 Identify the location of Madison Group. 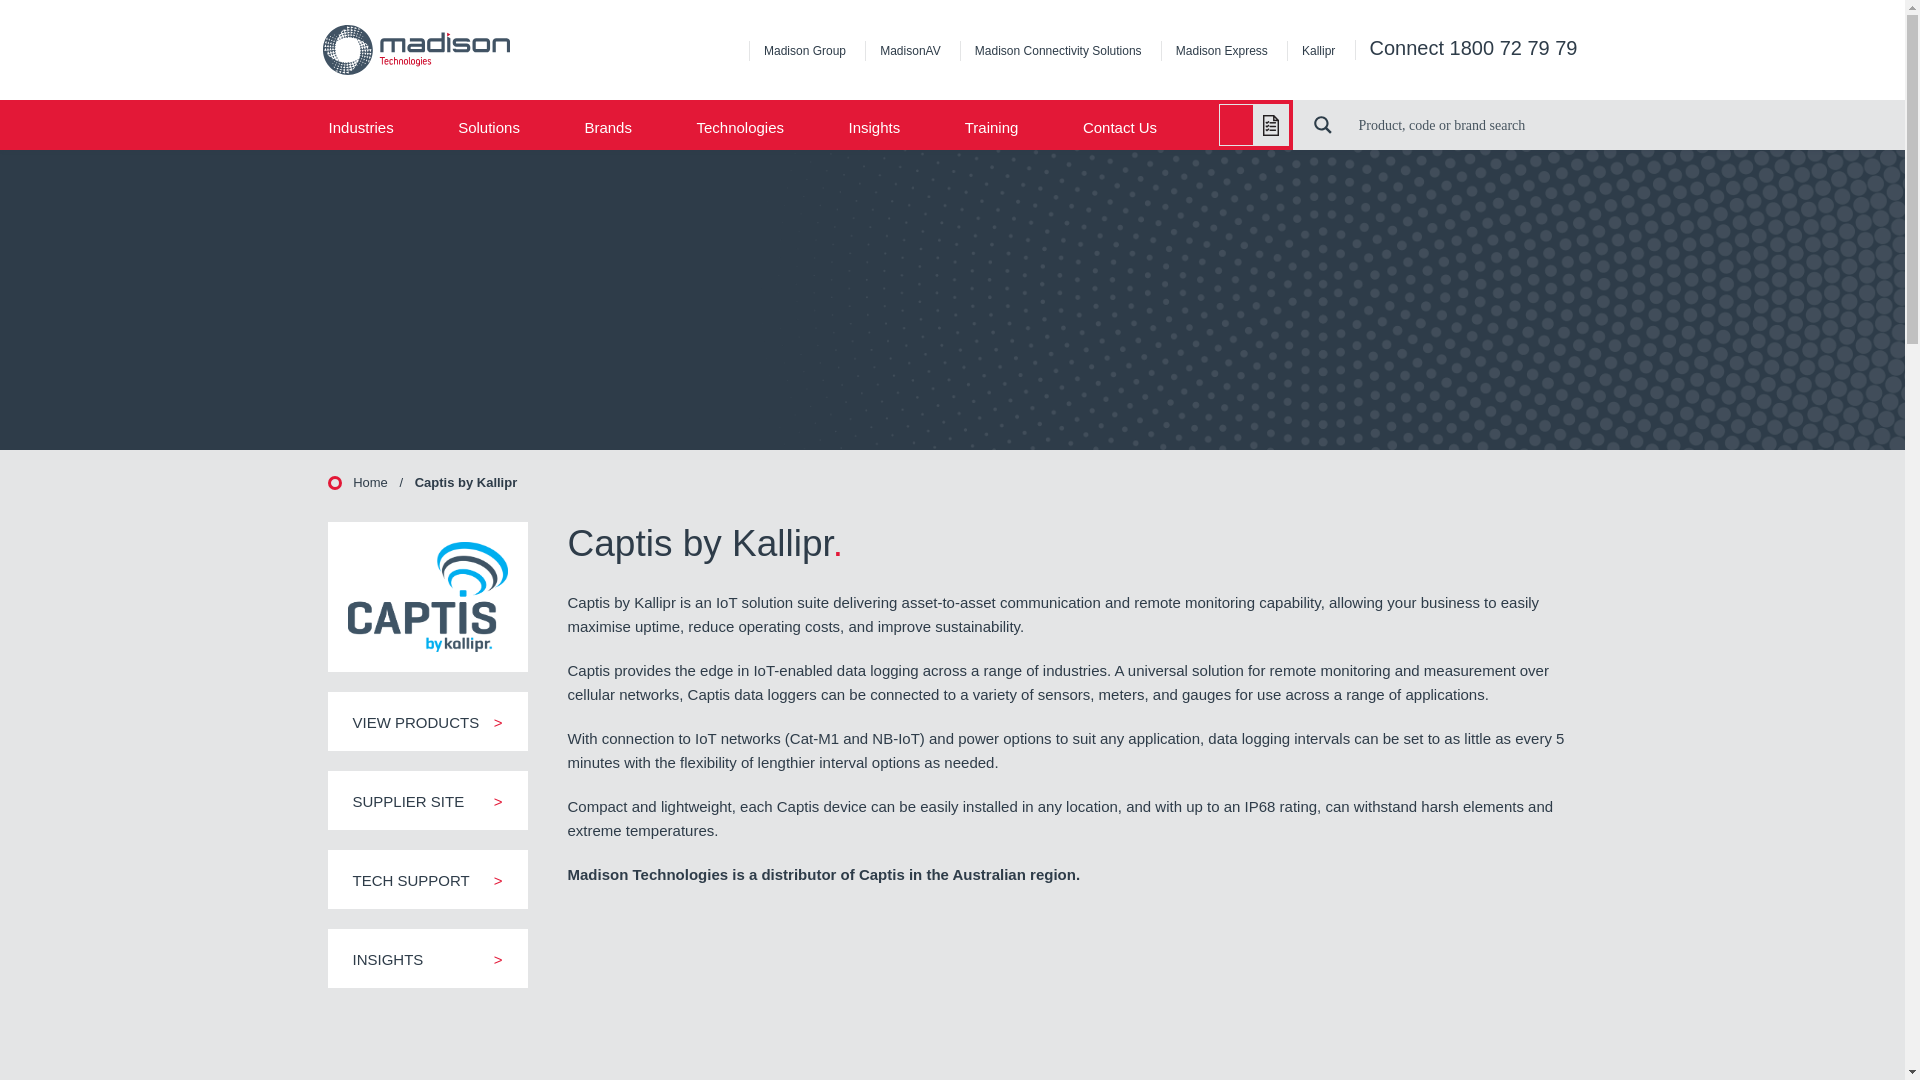
(804, 51).